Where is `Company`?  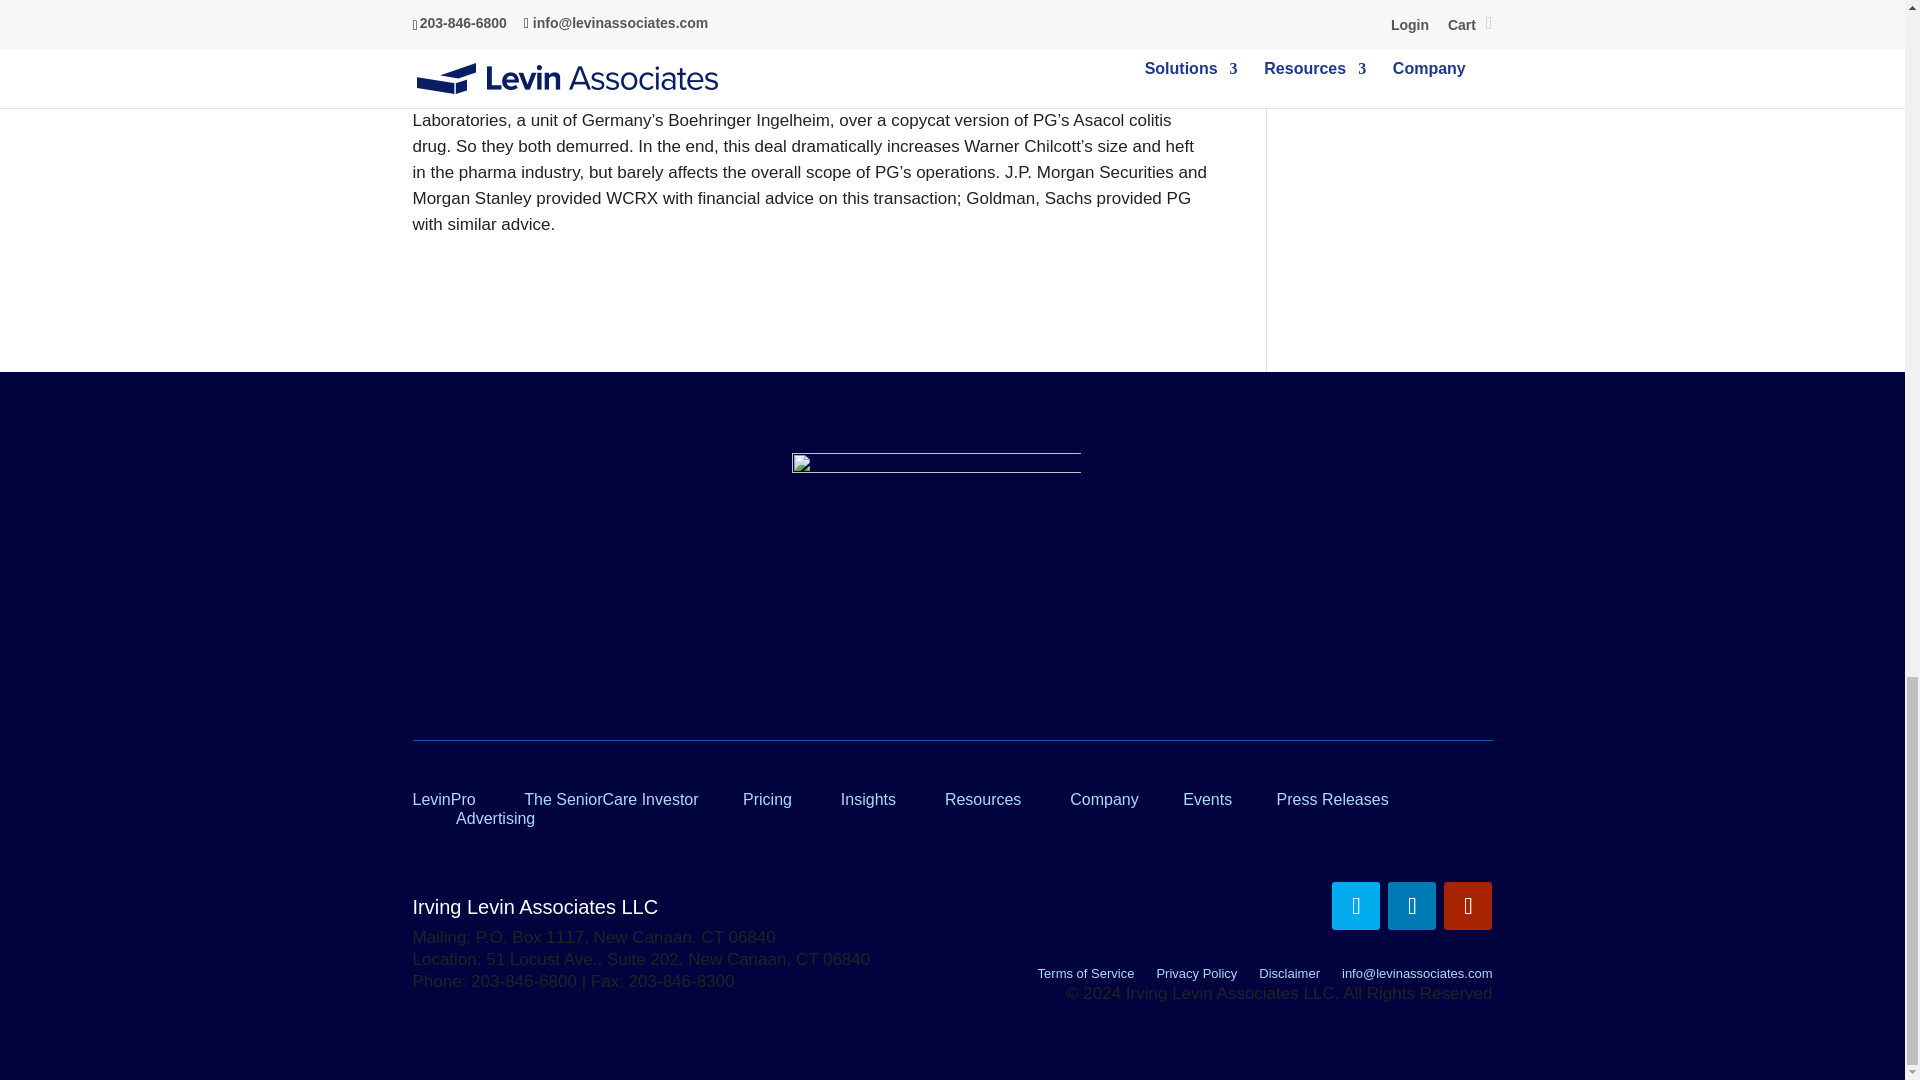
Company is located at coordinates (1104, 798).